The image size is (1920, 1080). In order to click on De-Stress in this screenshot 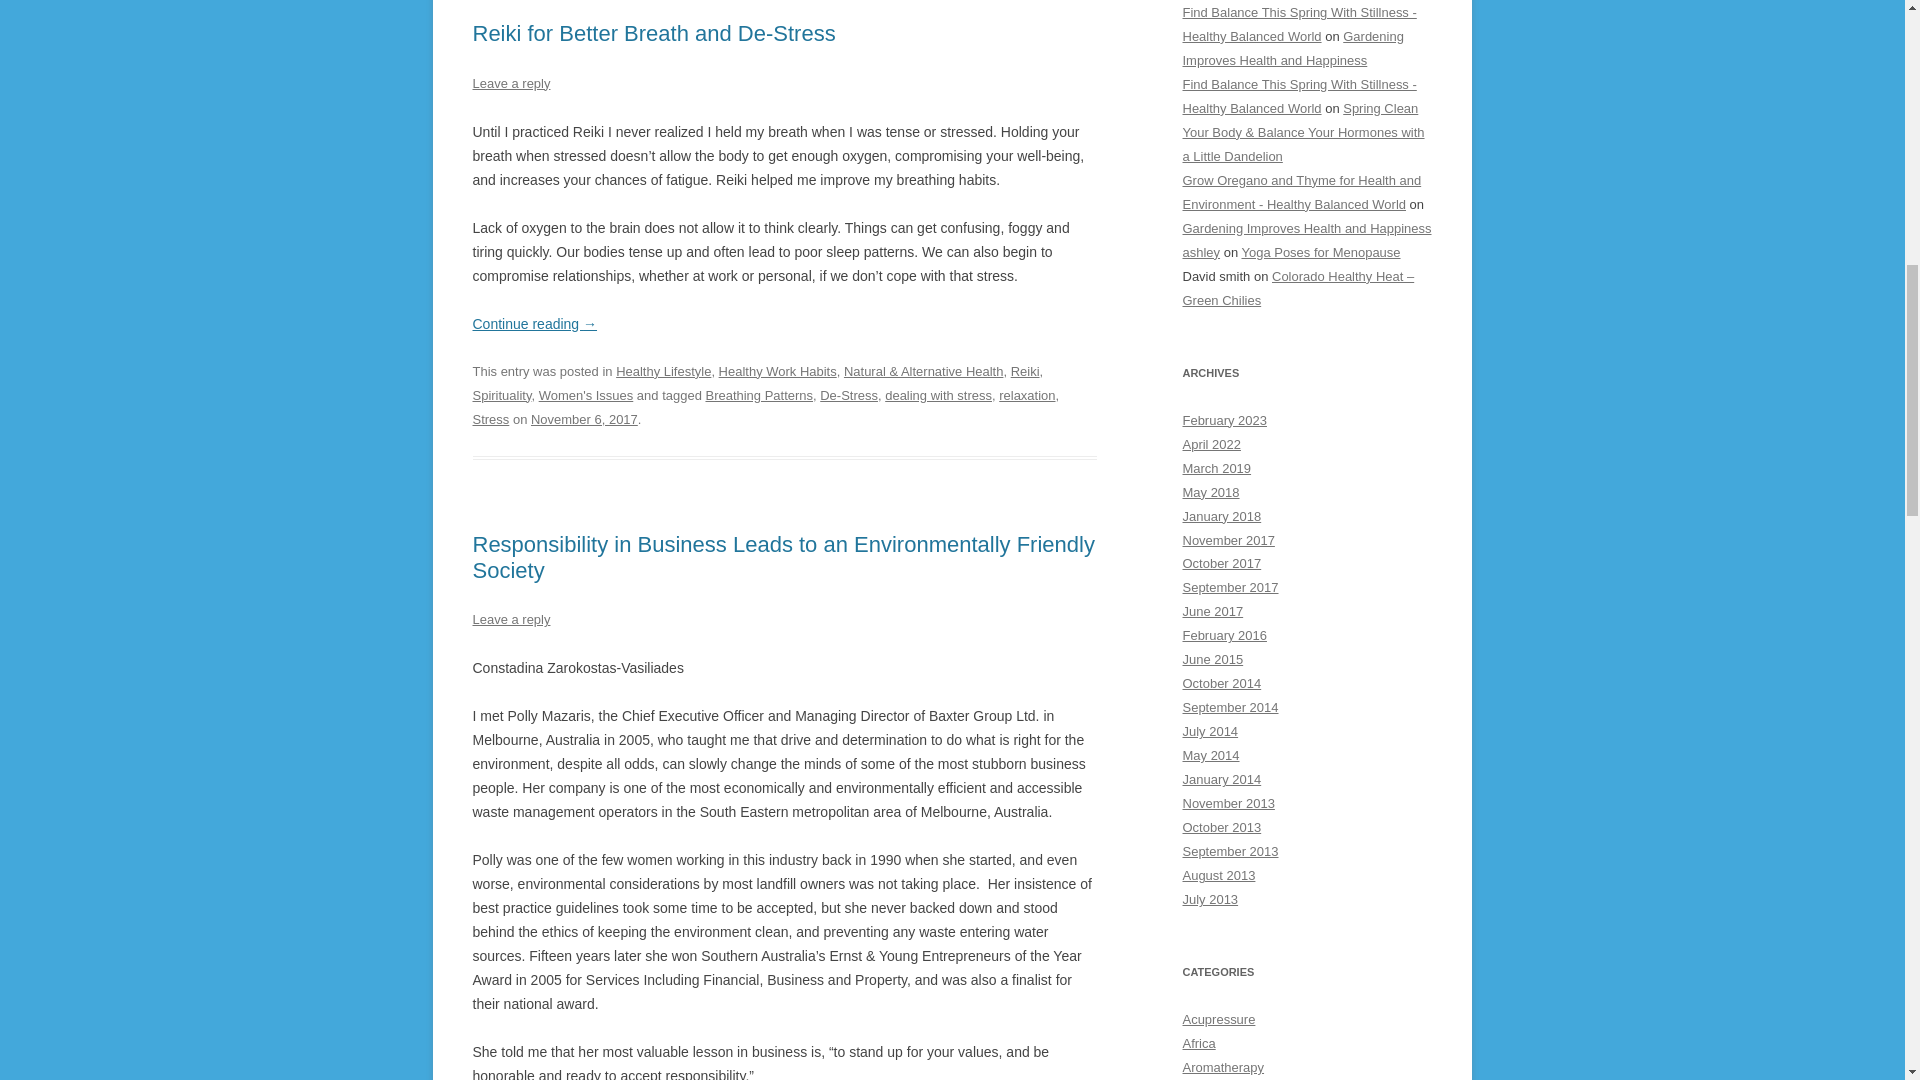, I will do `click(848, 394)`.